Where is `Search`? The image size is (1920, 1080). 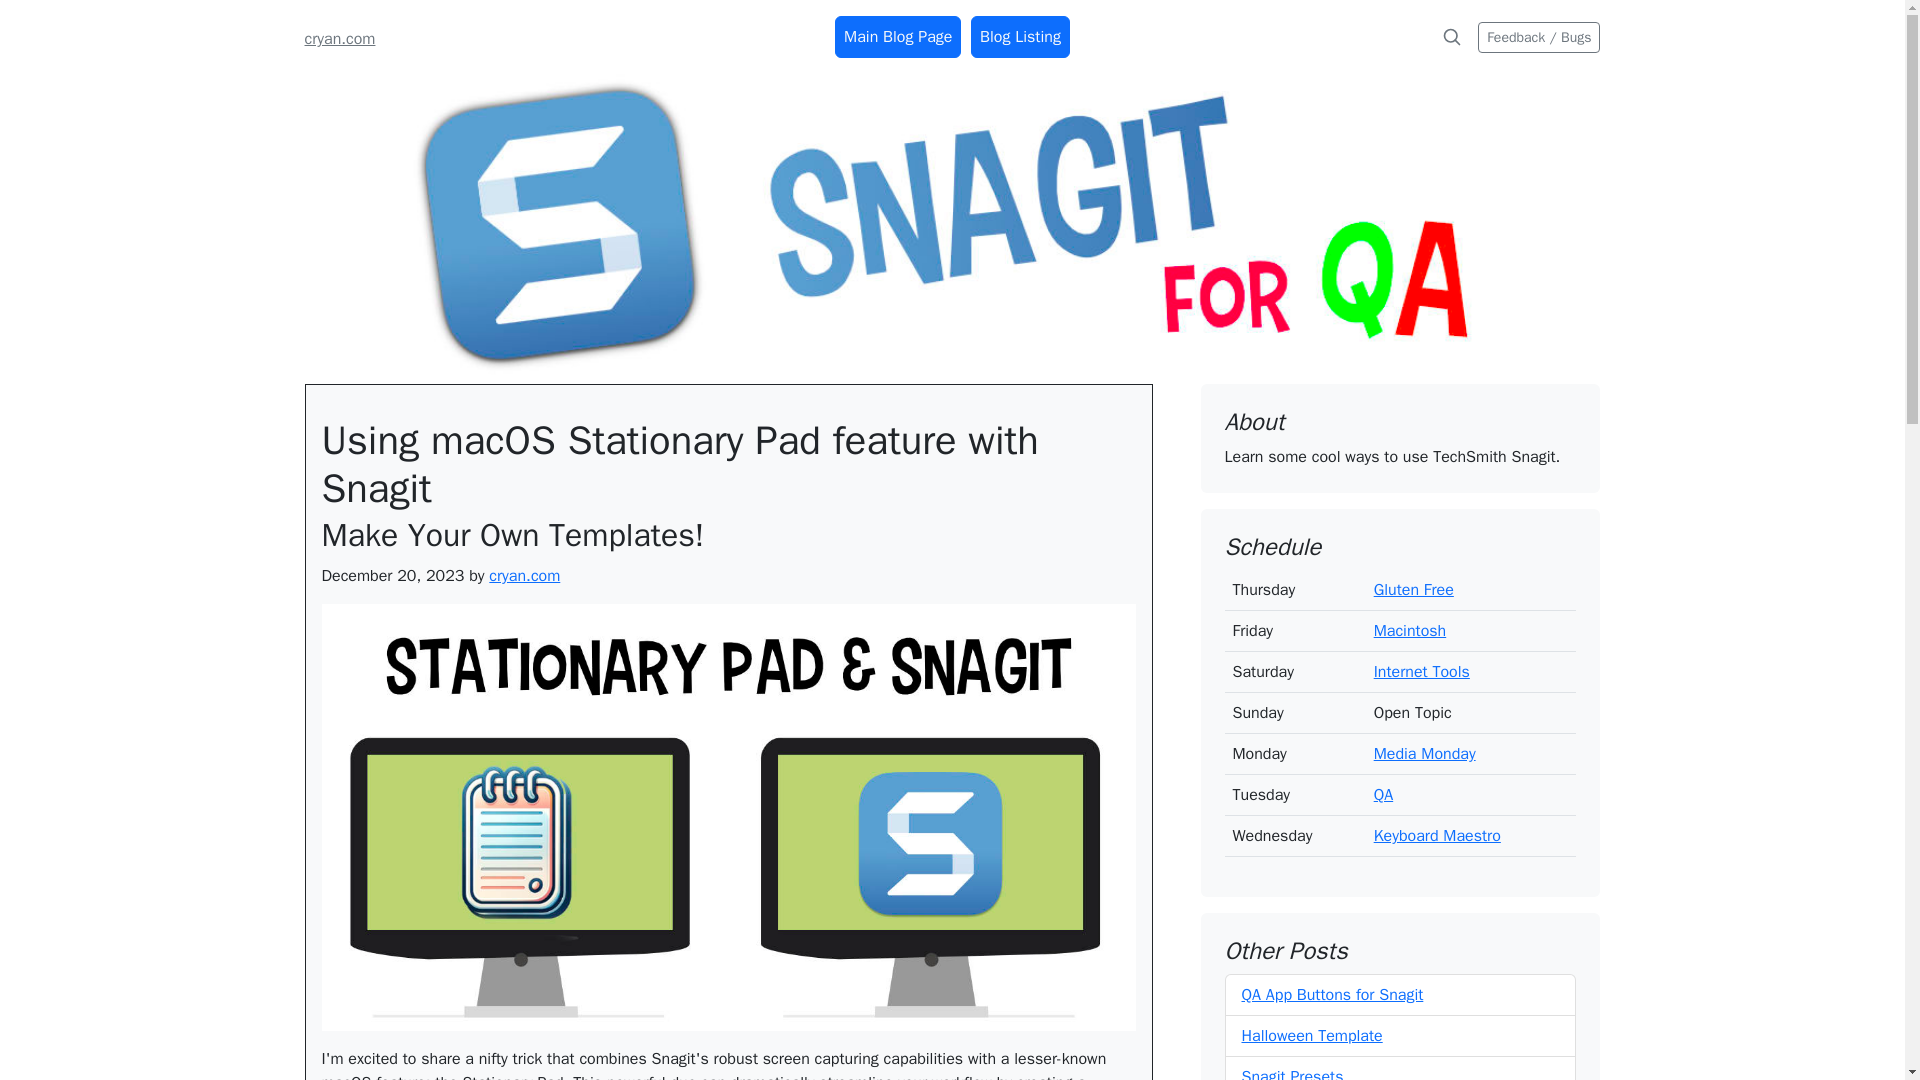
Search is located at coordinates (1452, 37).